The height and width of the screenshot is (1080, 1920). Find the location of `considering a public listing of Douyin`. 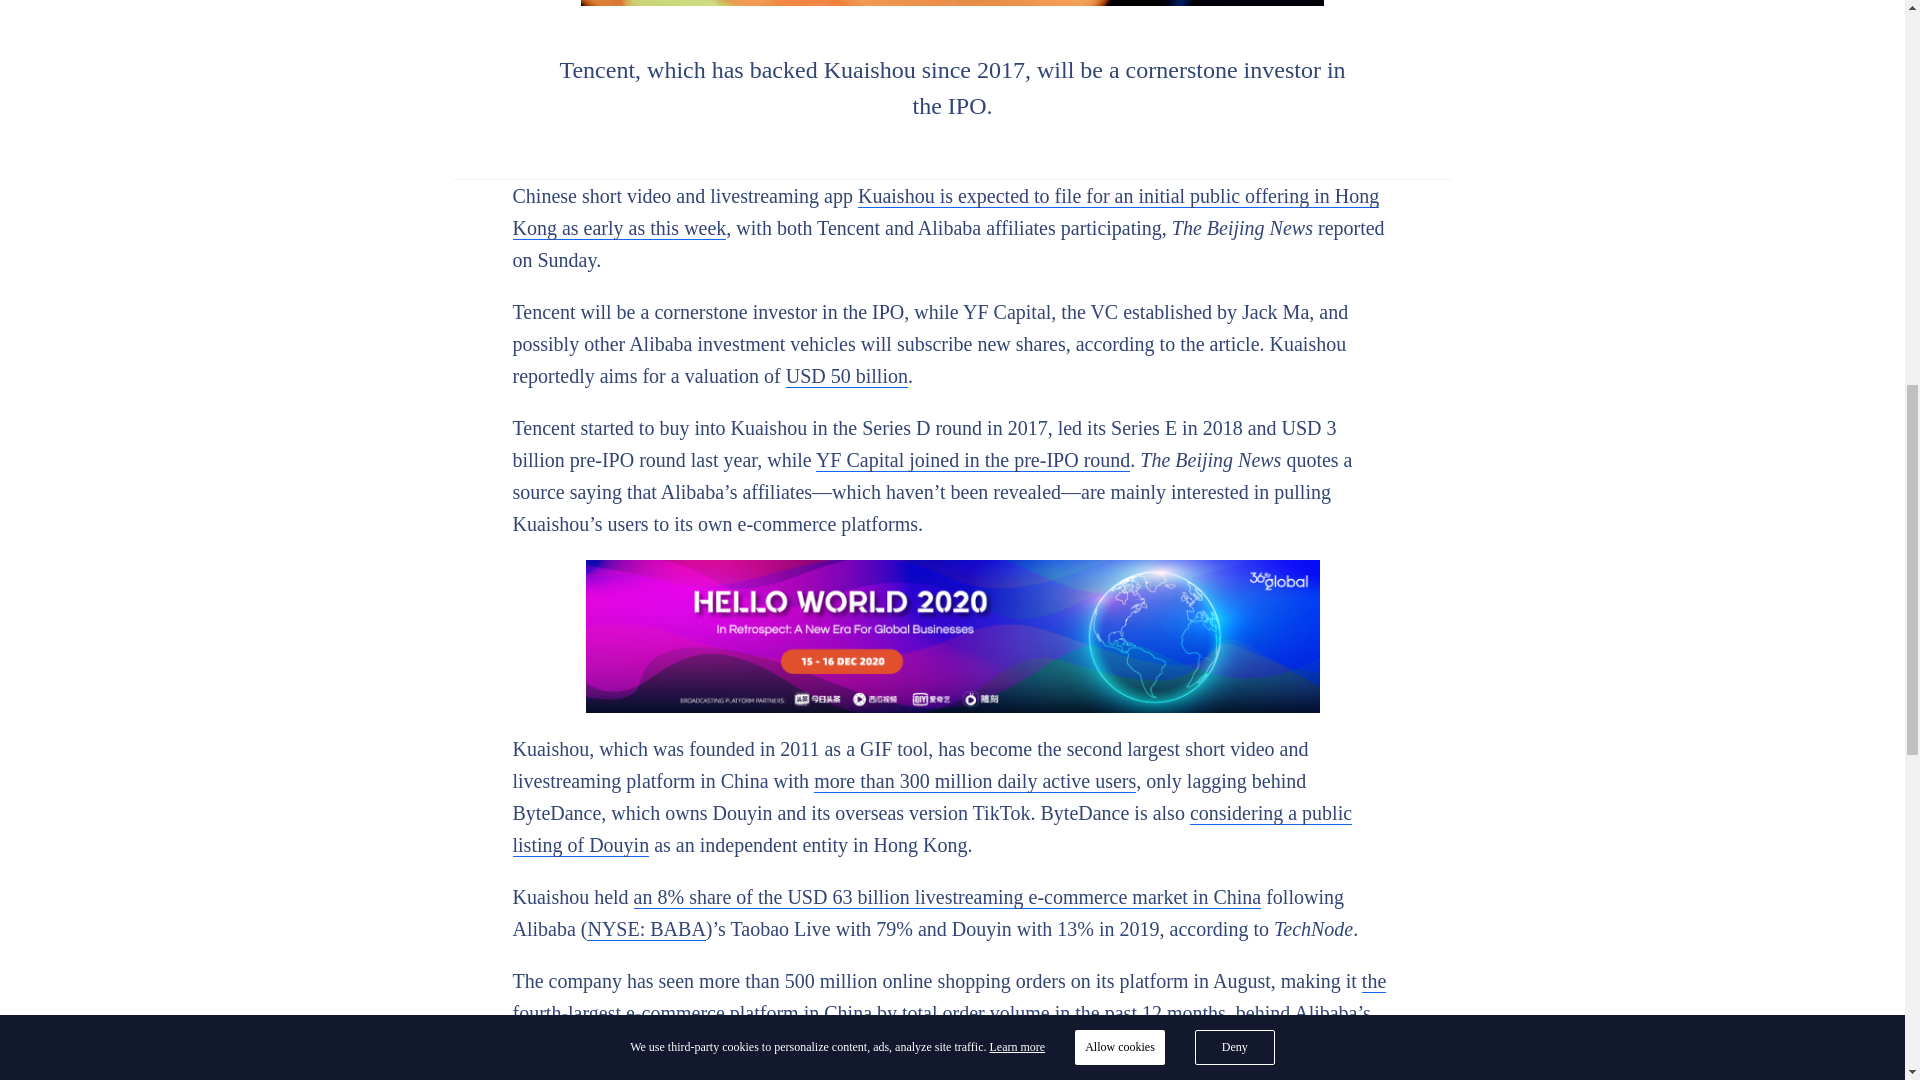

considering a public listing of Douyin is located at coordinates (932, 830).